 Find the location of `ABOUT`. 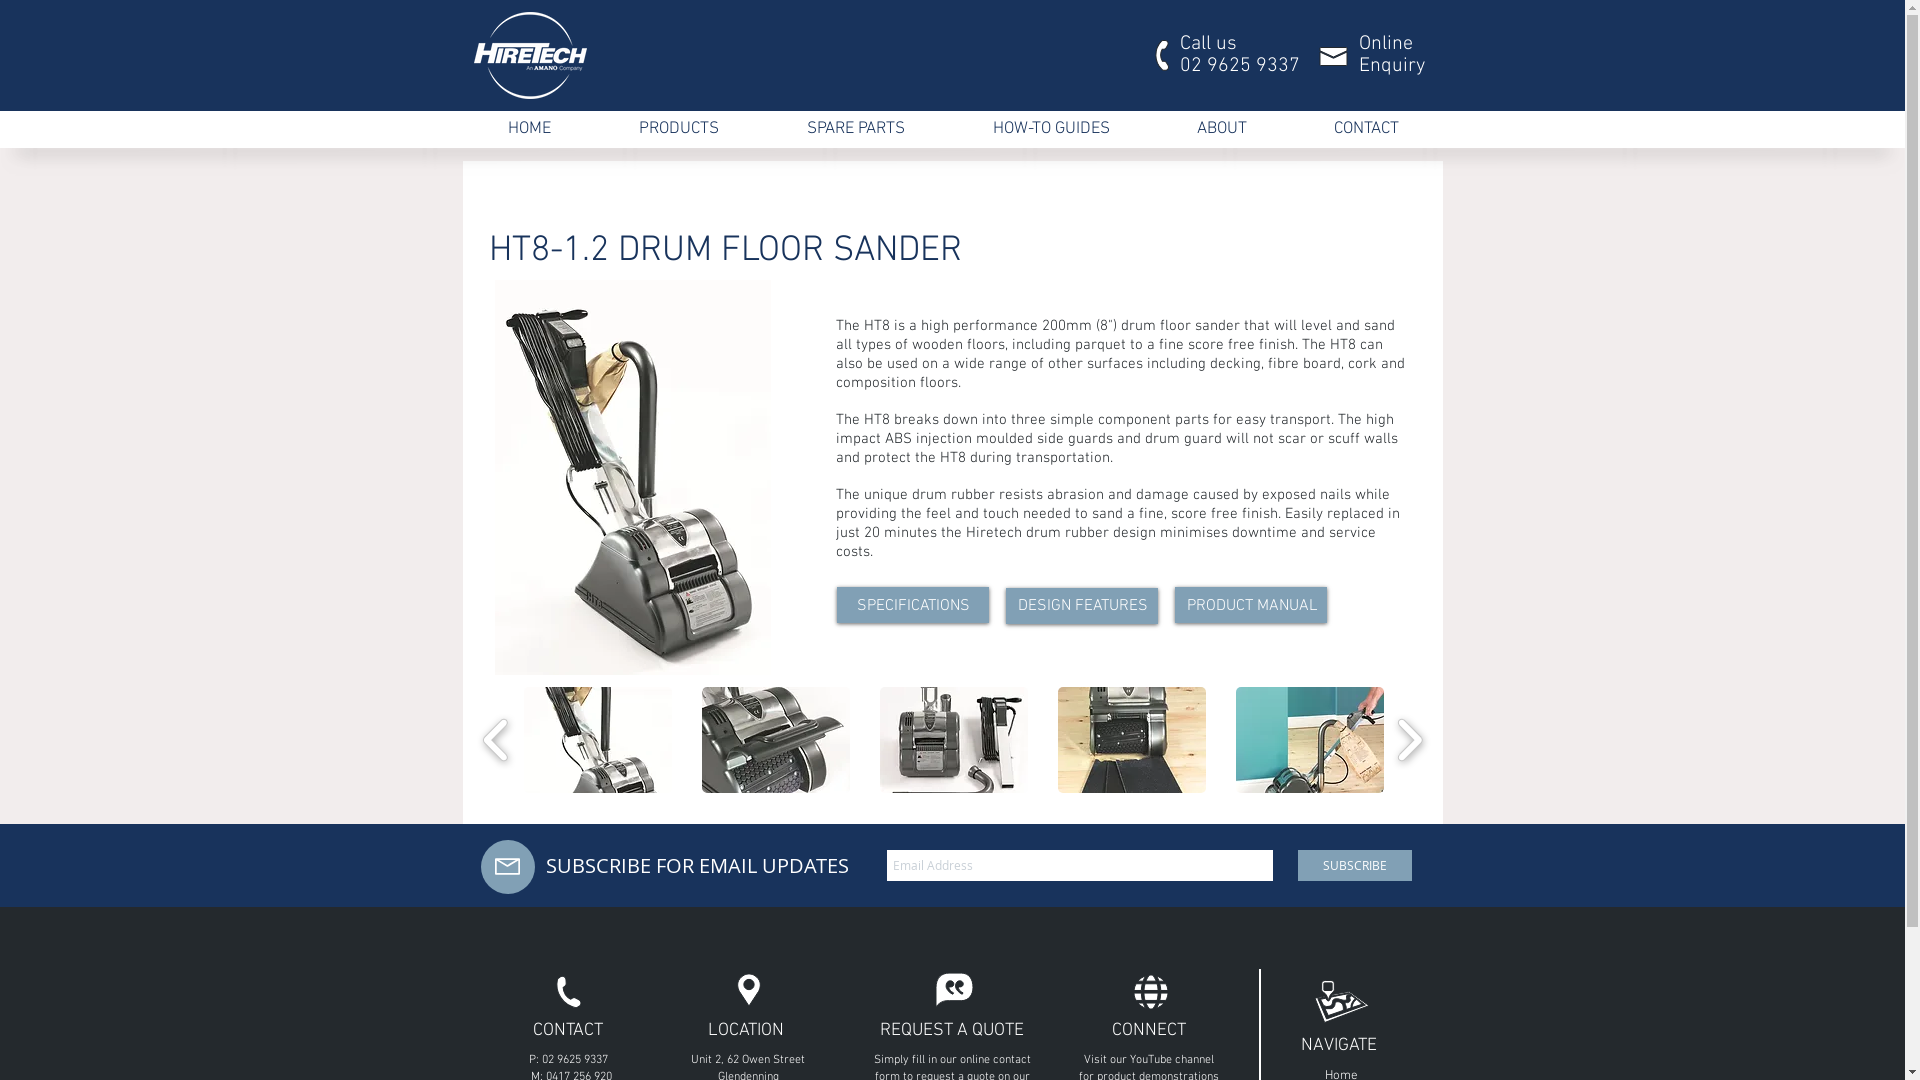

ABOUT is located at coordinates (1222, 130).